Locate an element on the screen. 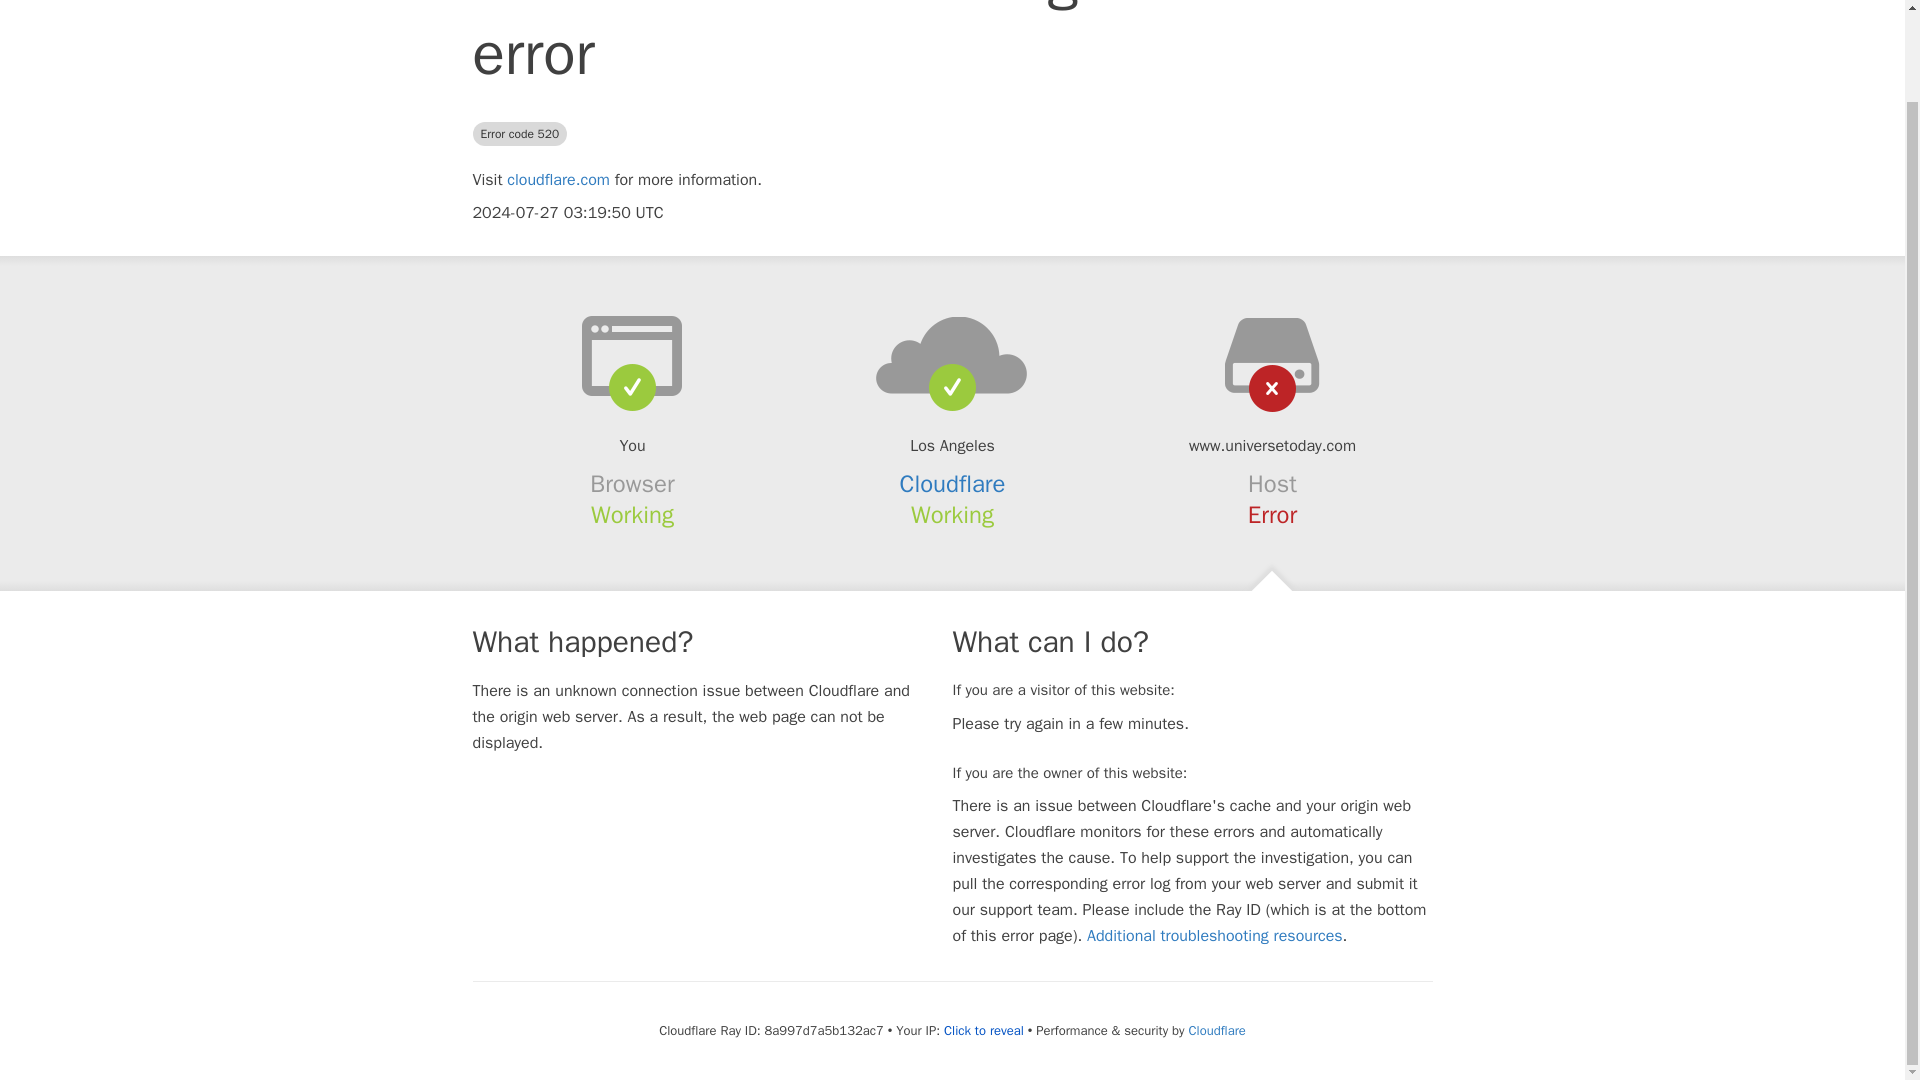 The height and width of the screenshot is (1080, 1920). cloudflare.com is located at coordinates (558, 180).